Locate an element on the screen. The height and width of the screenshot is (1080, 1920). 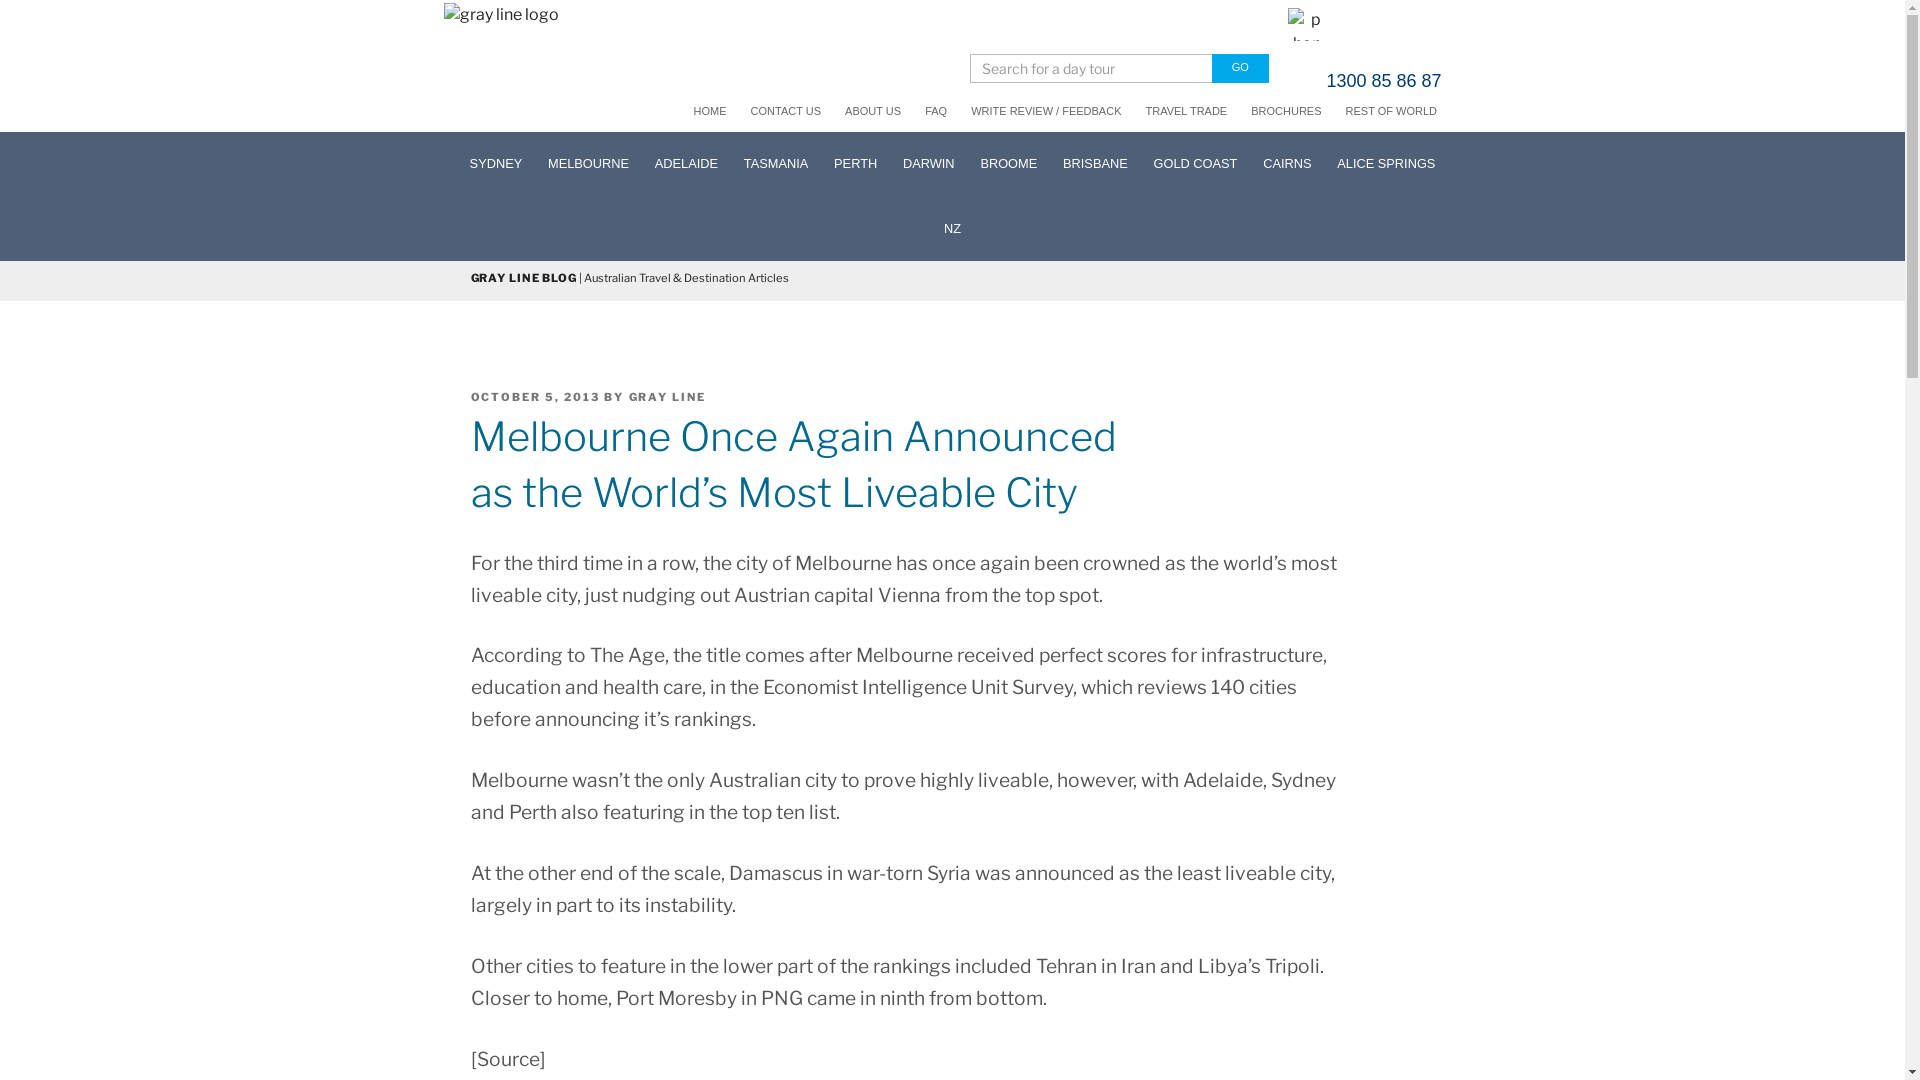
CAIRNS is located at coordinates (1287, 164).